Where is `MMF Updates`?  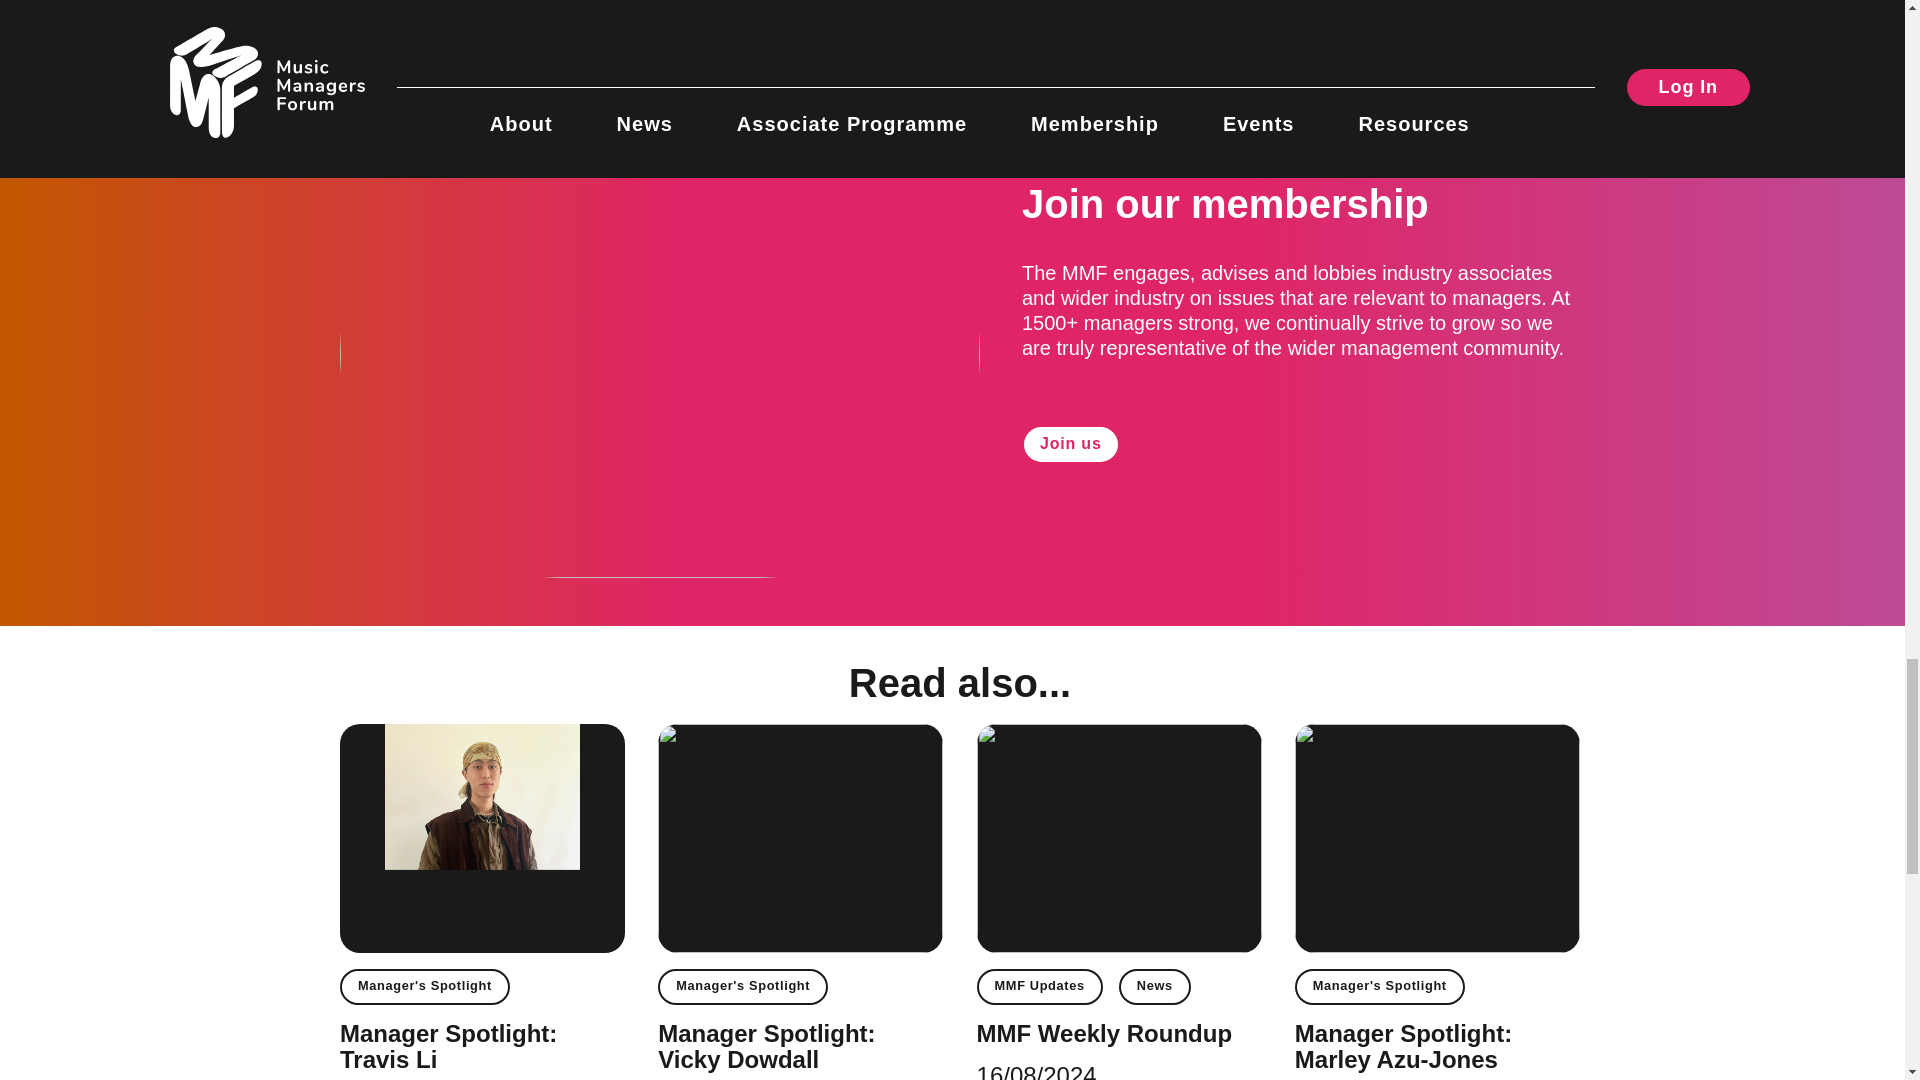 MMF Updates is located at coordinates (1040, 986).